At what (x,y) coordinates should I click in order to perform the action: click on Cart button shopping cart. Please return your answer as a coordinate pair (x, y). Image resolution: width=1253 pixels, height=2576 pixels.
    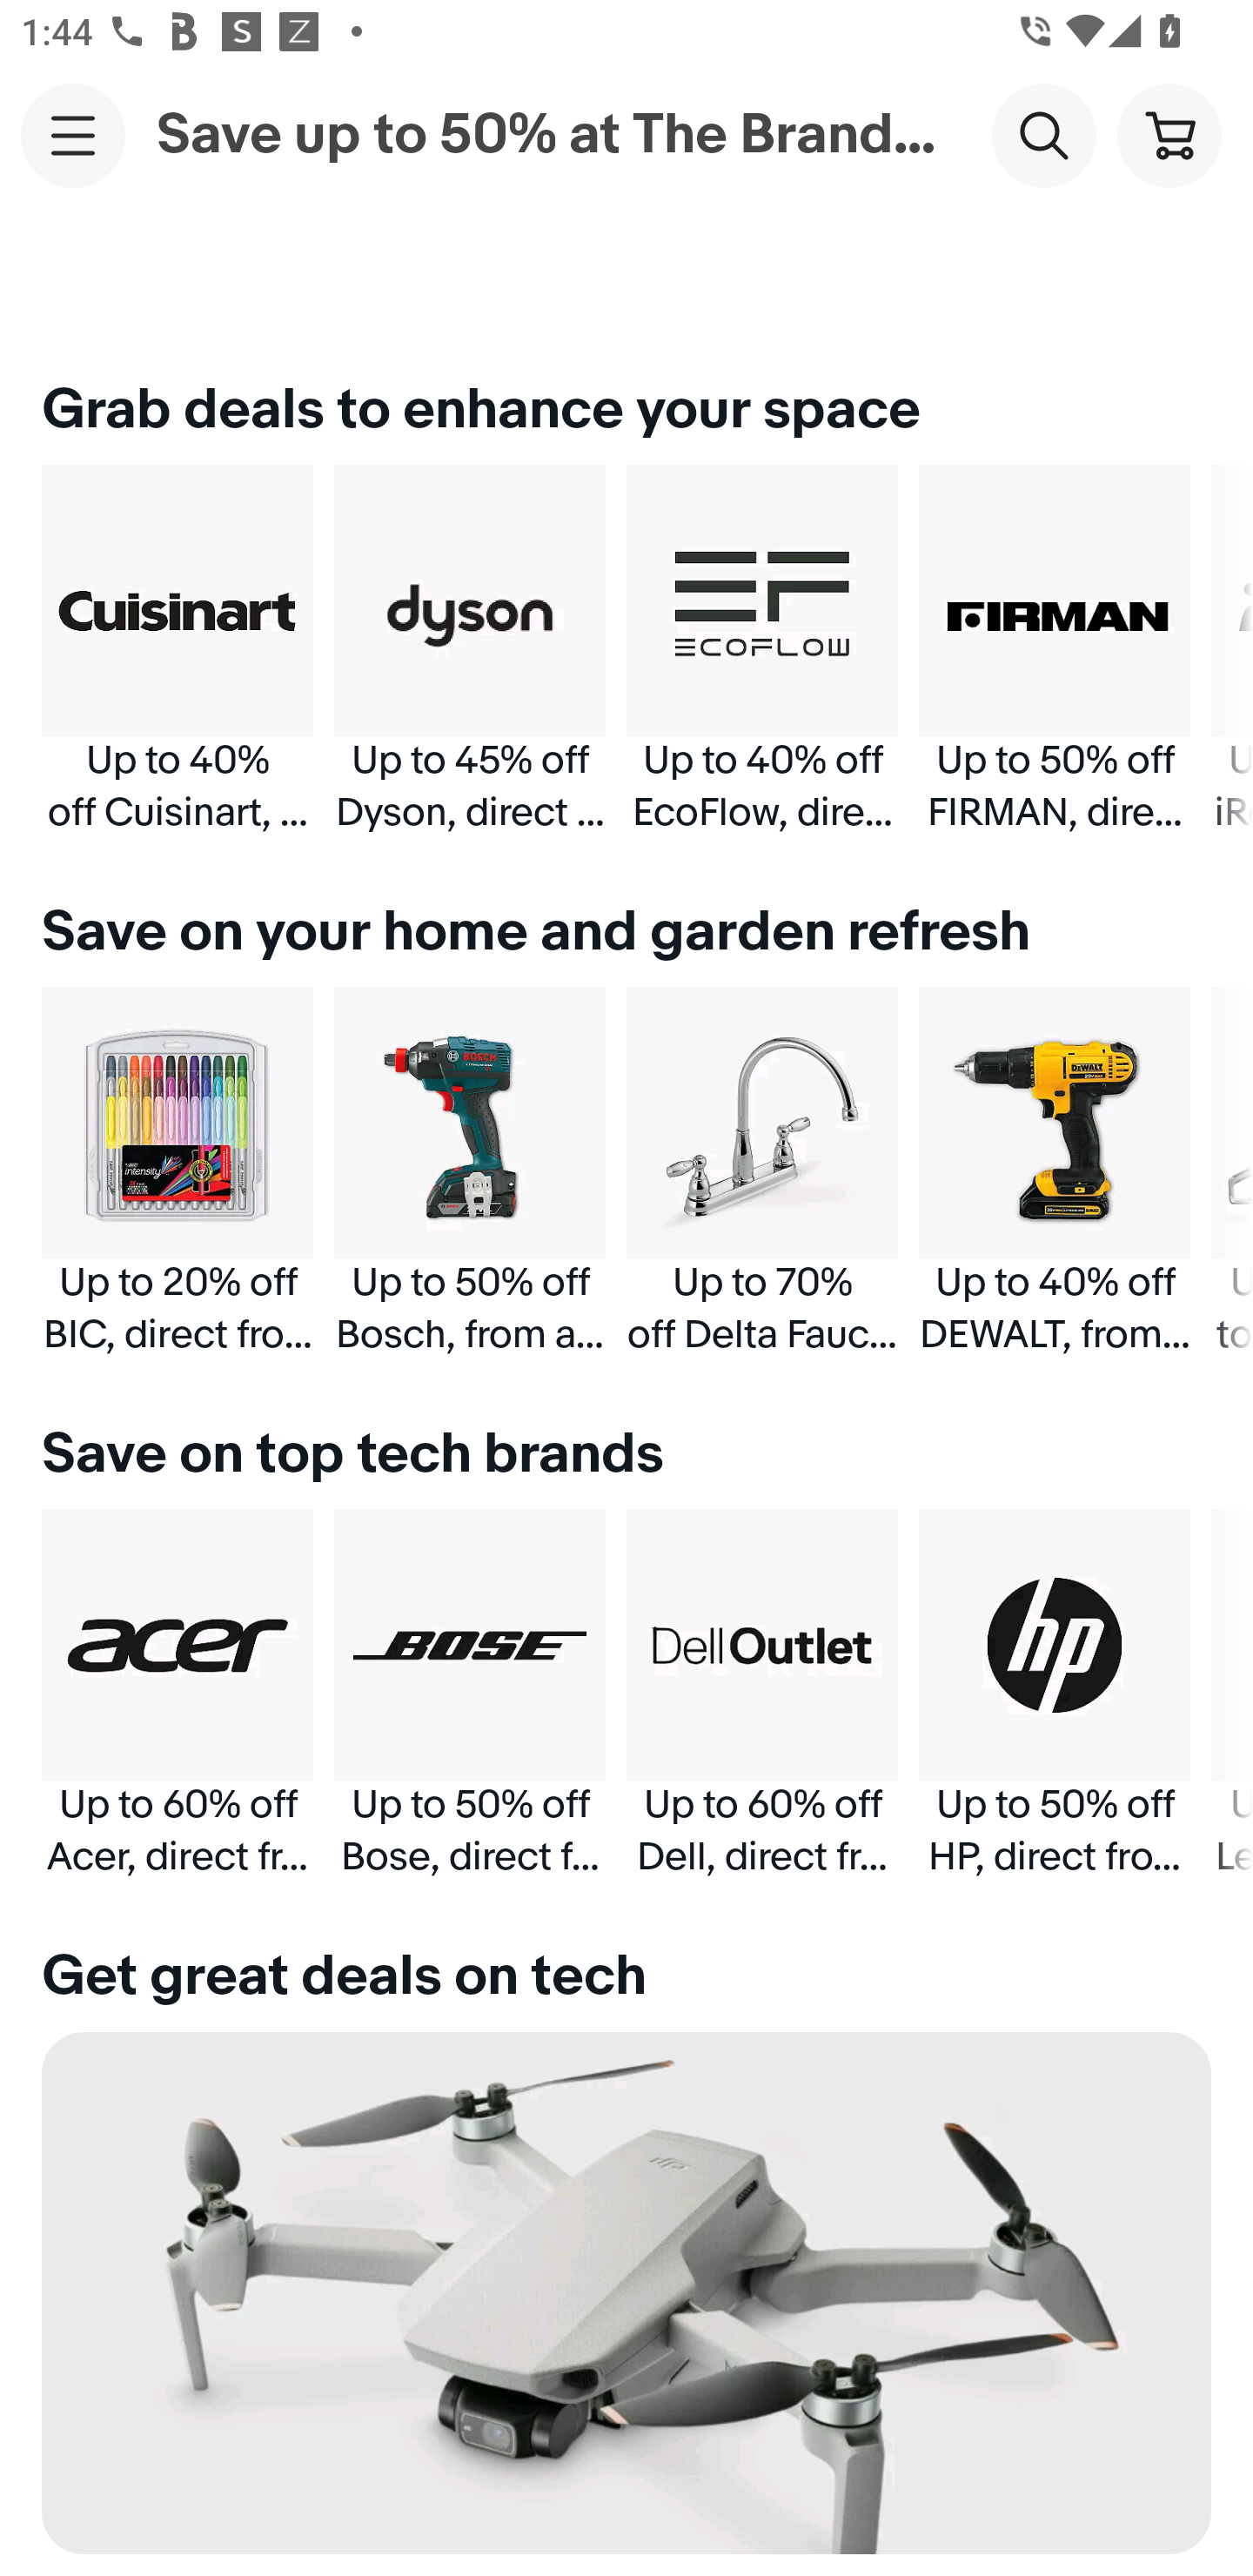
    Looking at the image, I should click on (1169, 134).